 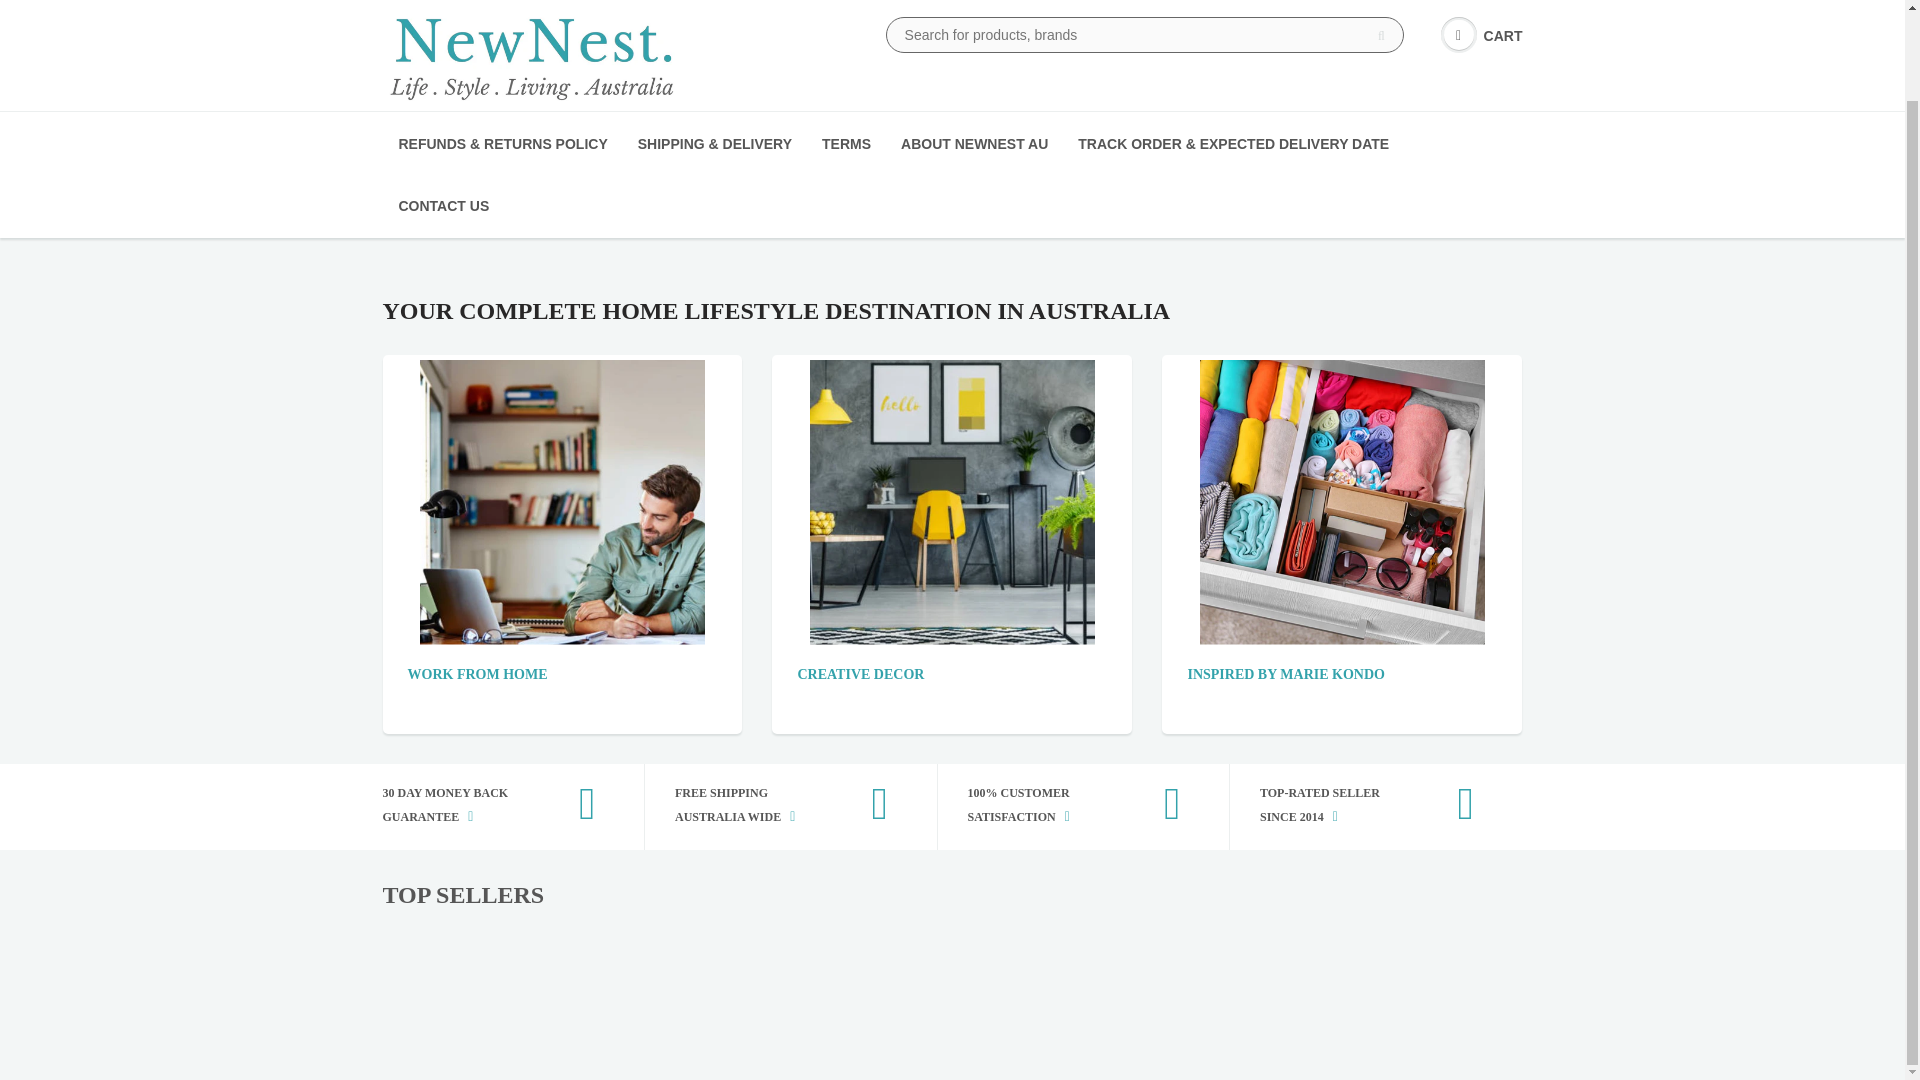 I want to click on ABOUT NEWNEST AU, so click(x=974, y=144).